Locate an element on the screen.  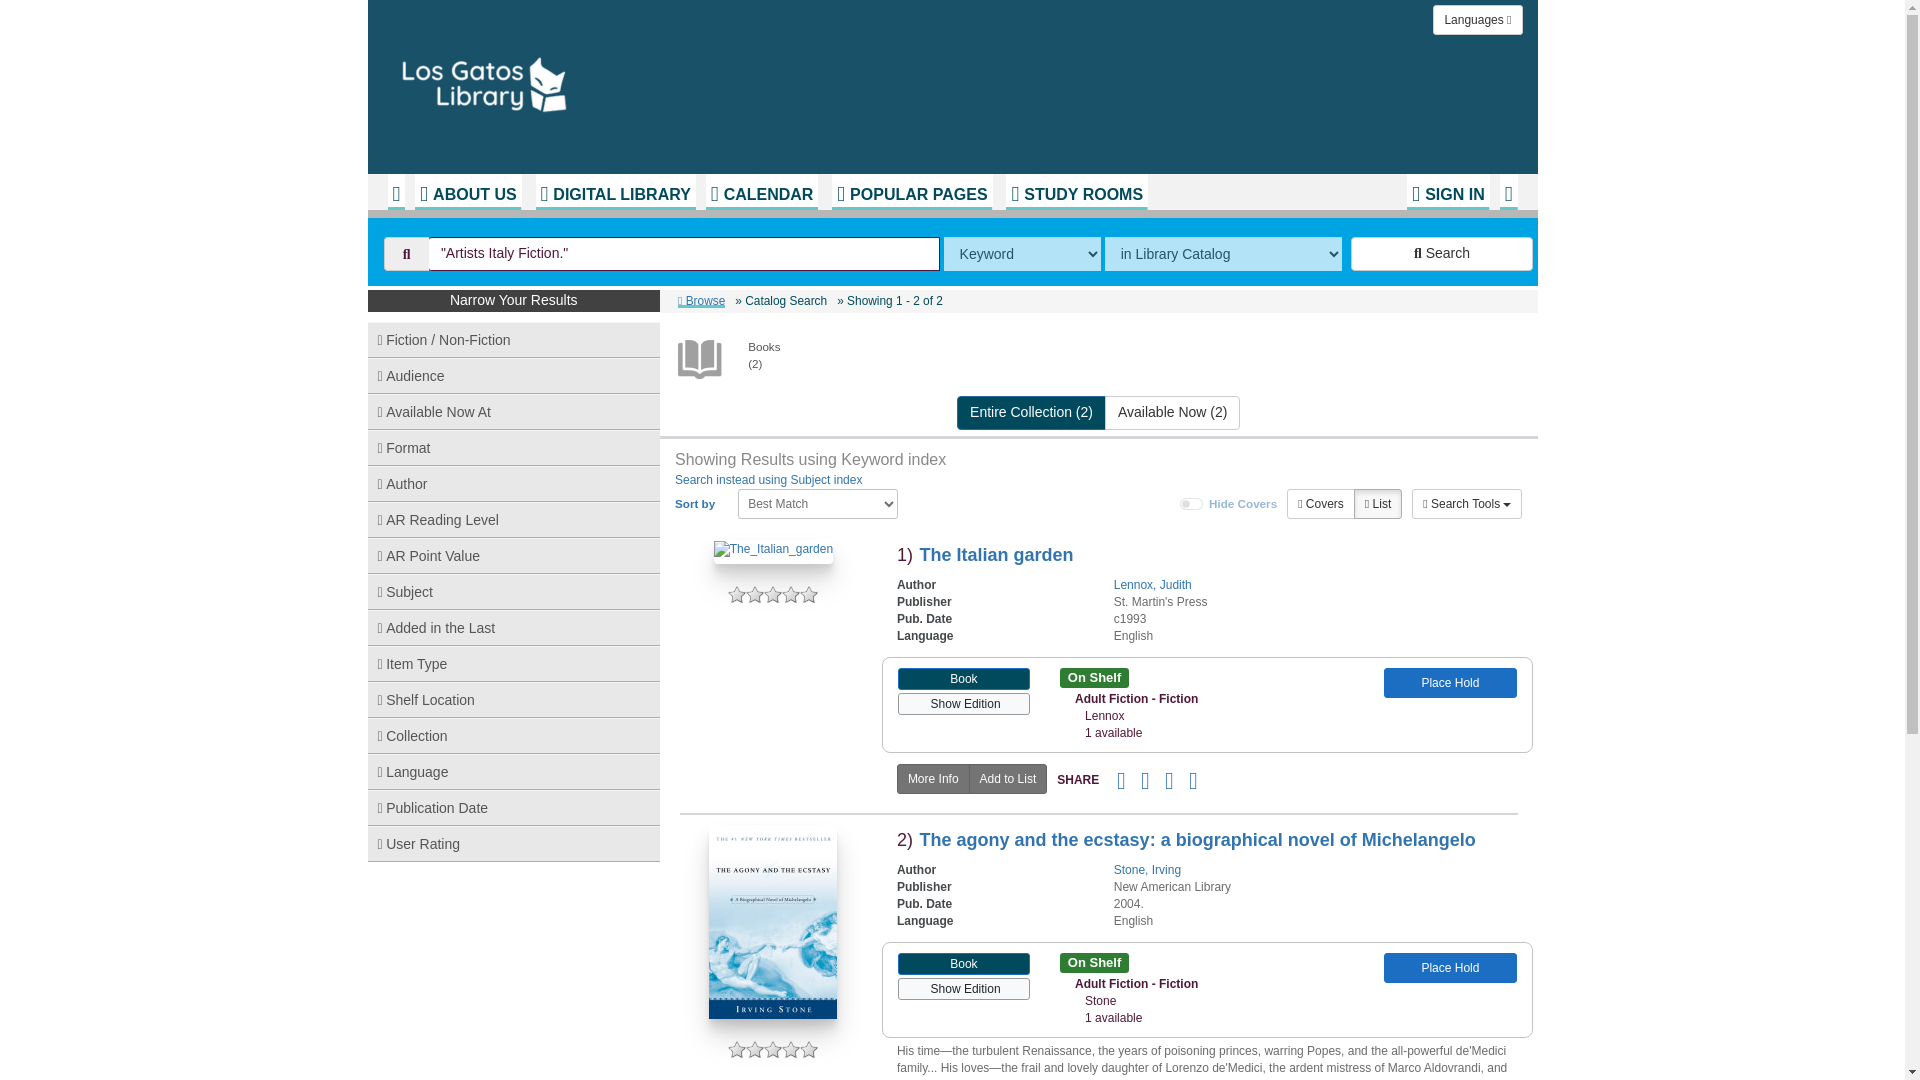
Languages  is located at coordinates (1477, 20).